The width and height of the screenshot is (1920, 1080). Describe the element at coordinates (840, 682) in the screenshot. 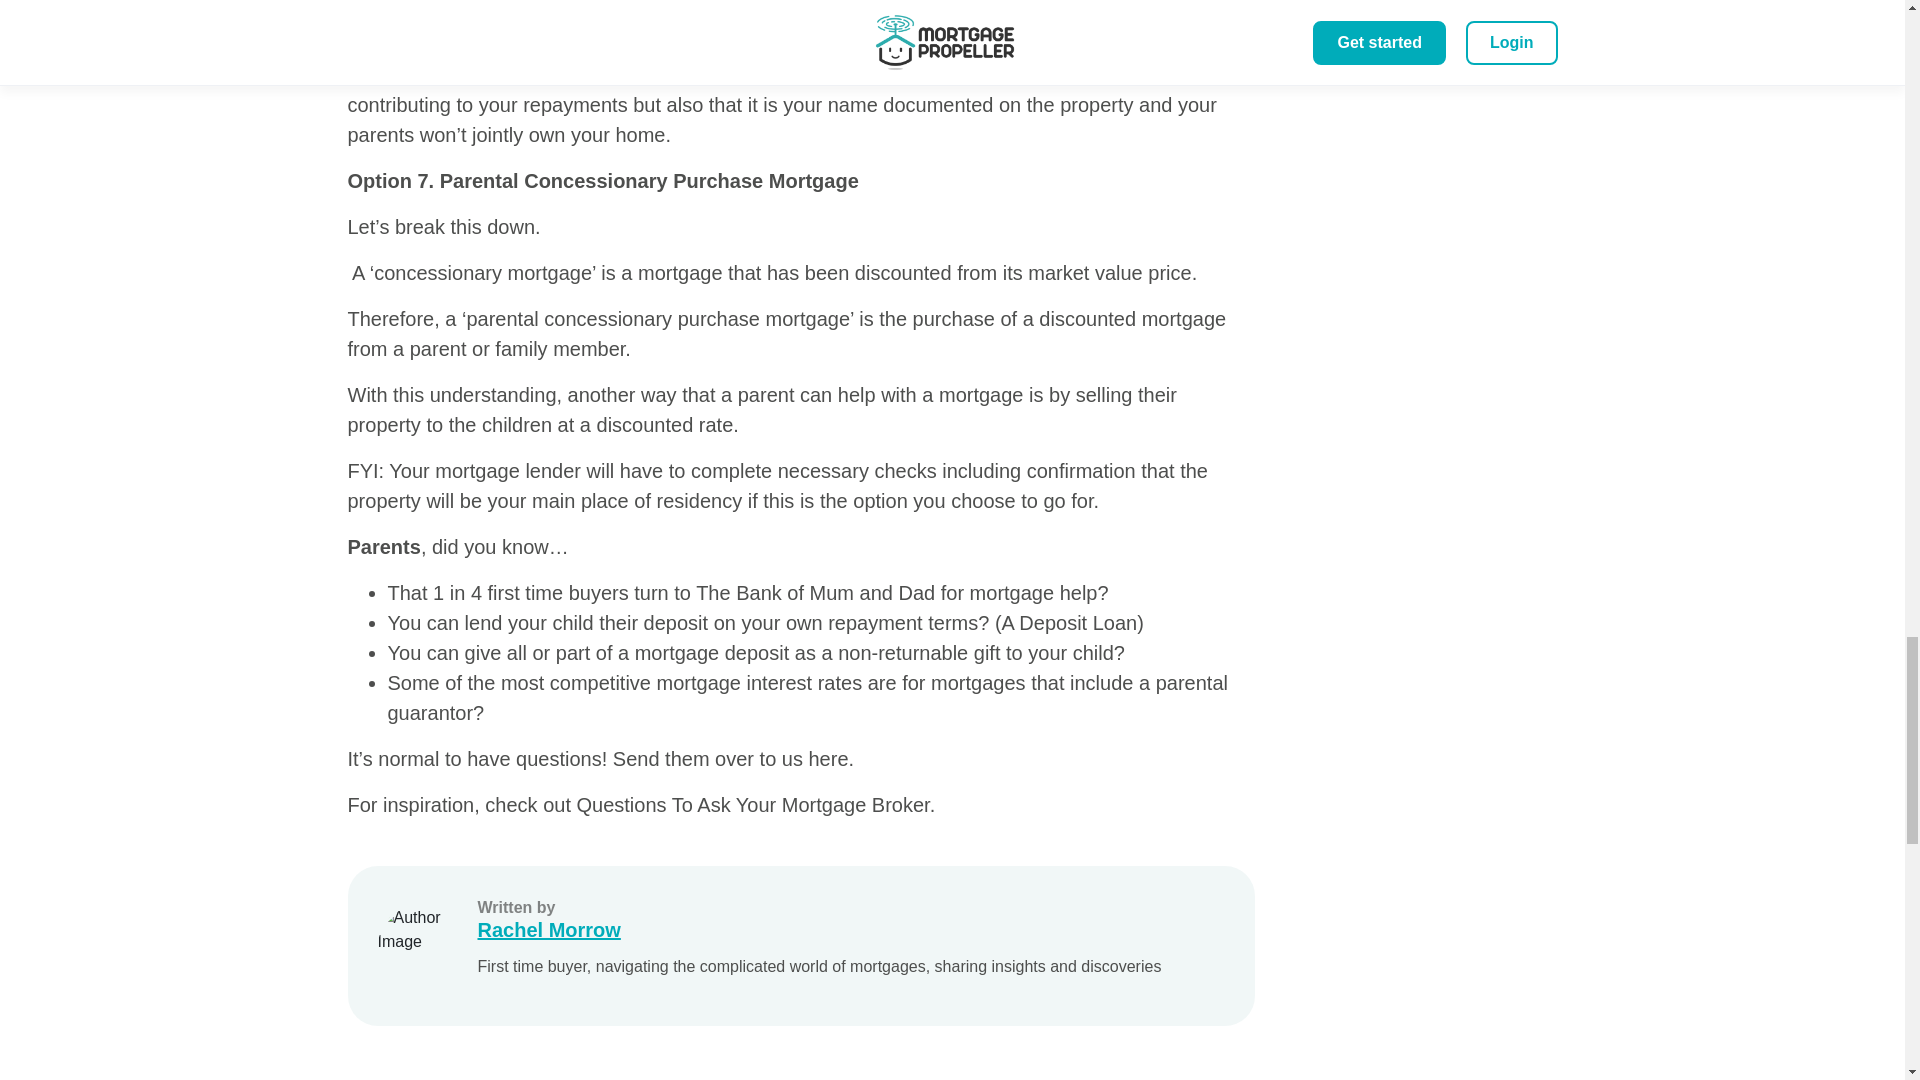

I see `rates` at that location.